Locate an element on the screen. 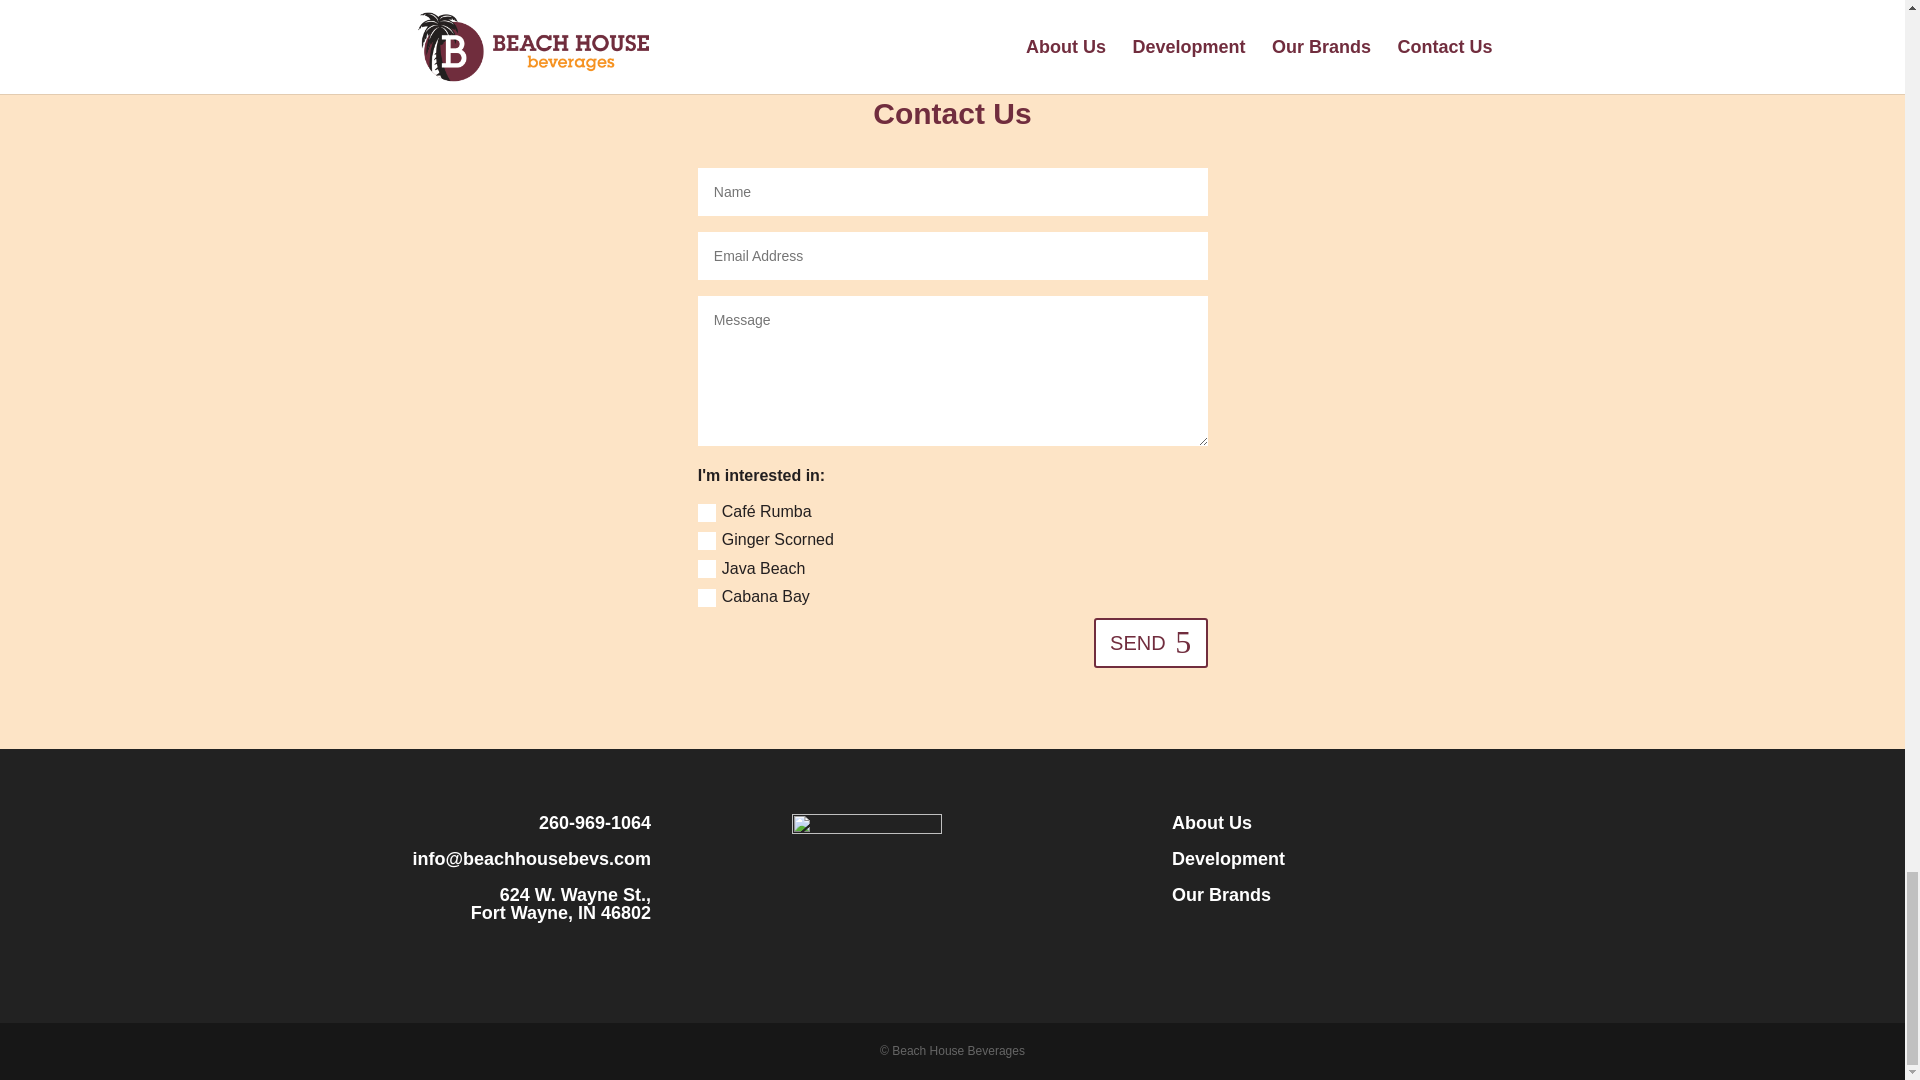 The image size is (1920, 1080). About Us is located at coordinates (1211, 822).